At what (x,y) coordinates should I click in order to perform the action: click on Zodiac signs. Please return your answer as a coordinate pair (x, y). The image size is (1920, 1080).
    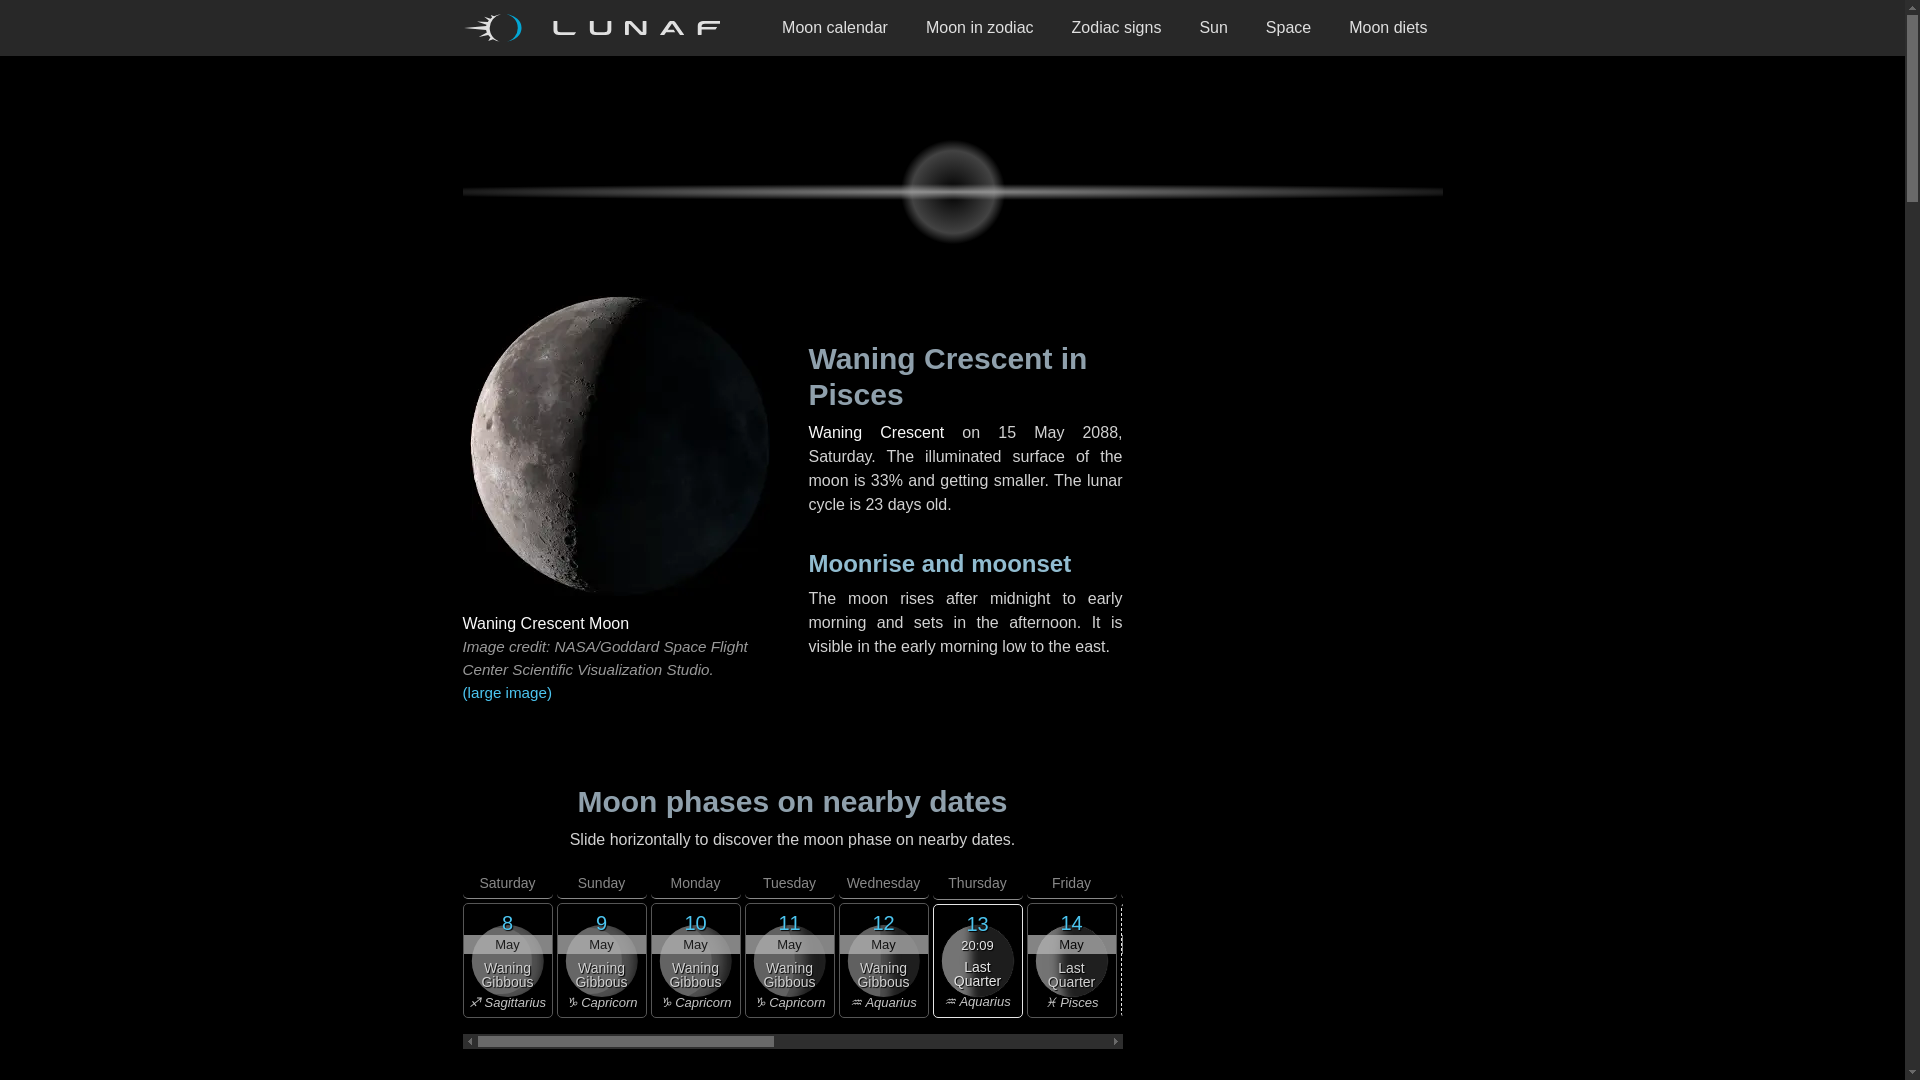
    Looking at the image, I should click on (1116, 28).